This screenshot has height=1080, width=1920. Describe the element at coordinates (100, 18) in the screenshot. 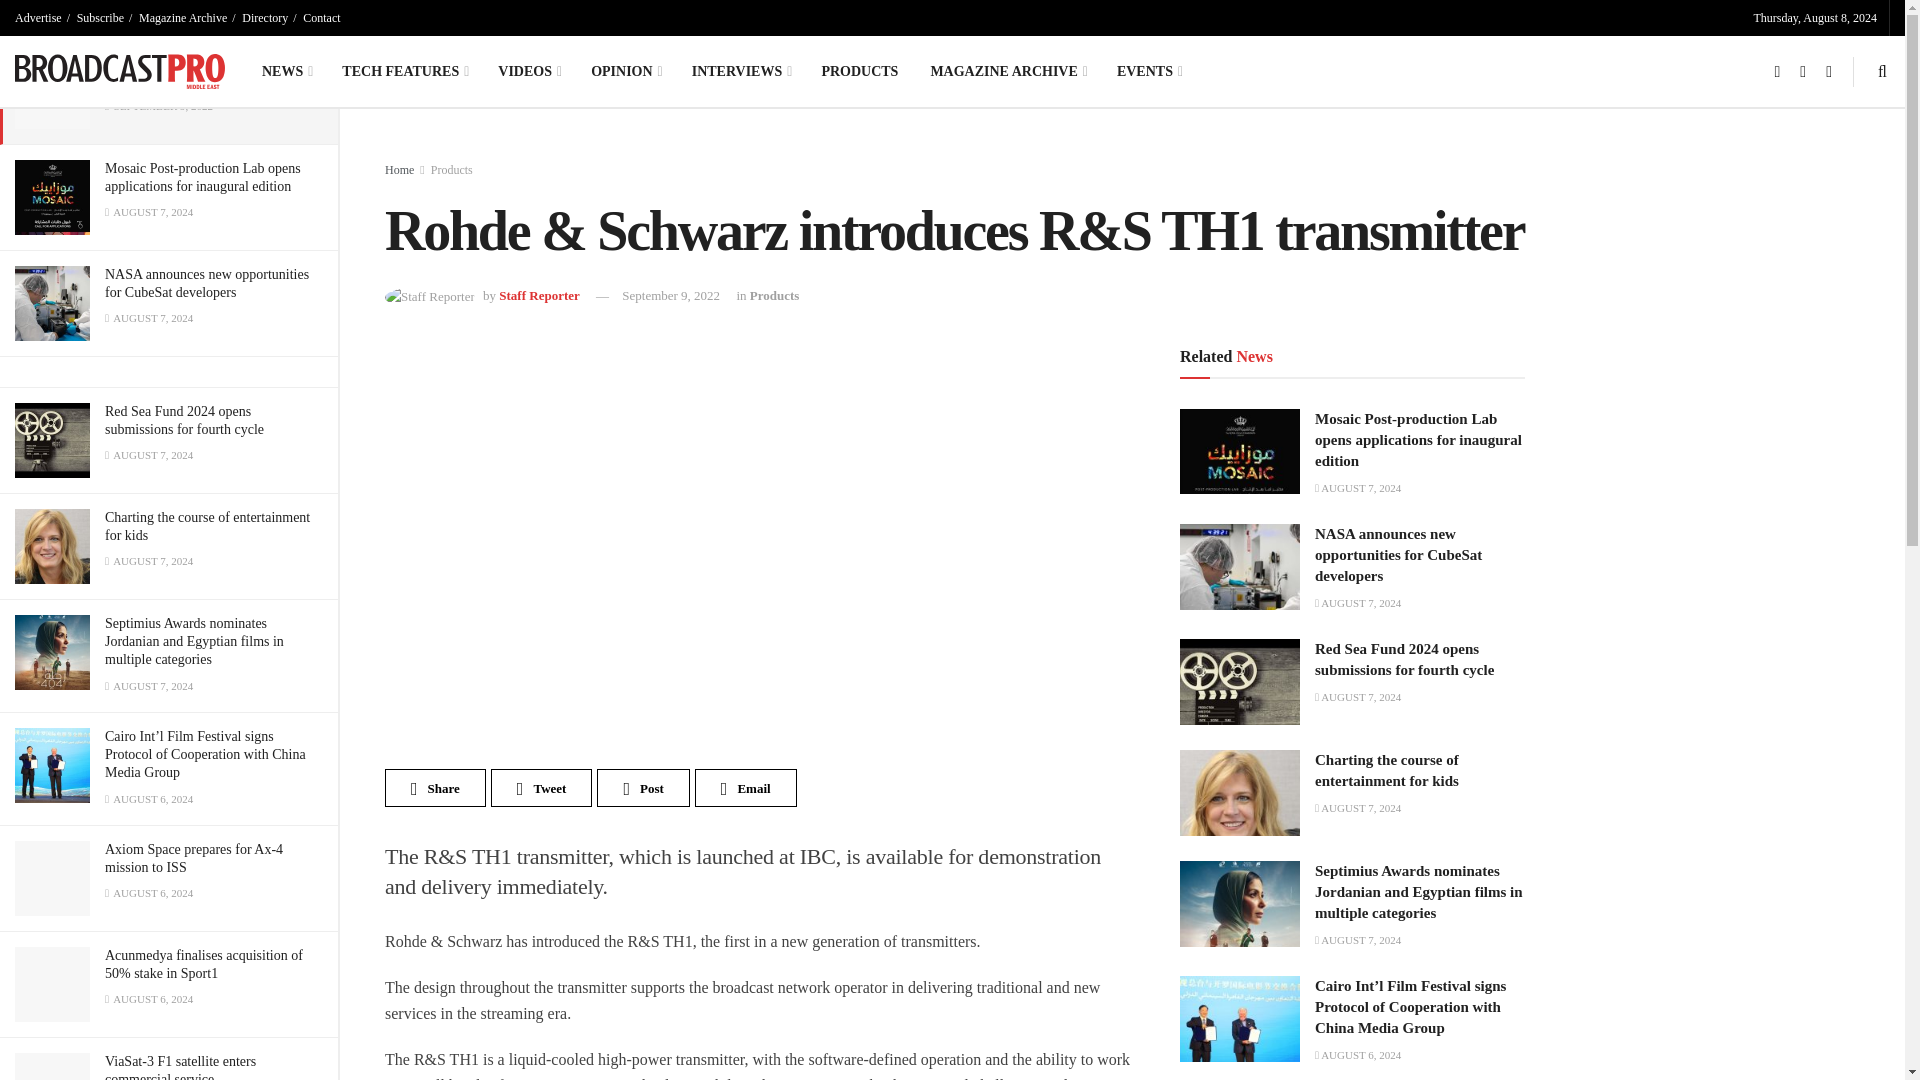

I see `Subscribe` at that location.